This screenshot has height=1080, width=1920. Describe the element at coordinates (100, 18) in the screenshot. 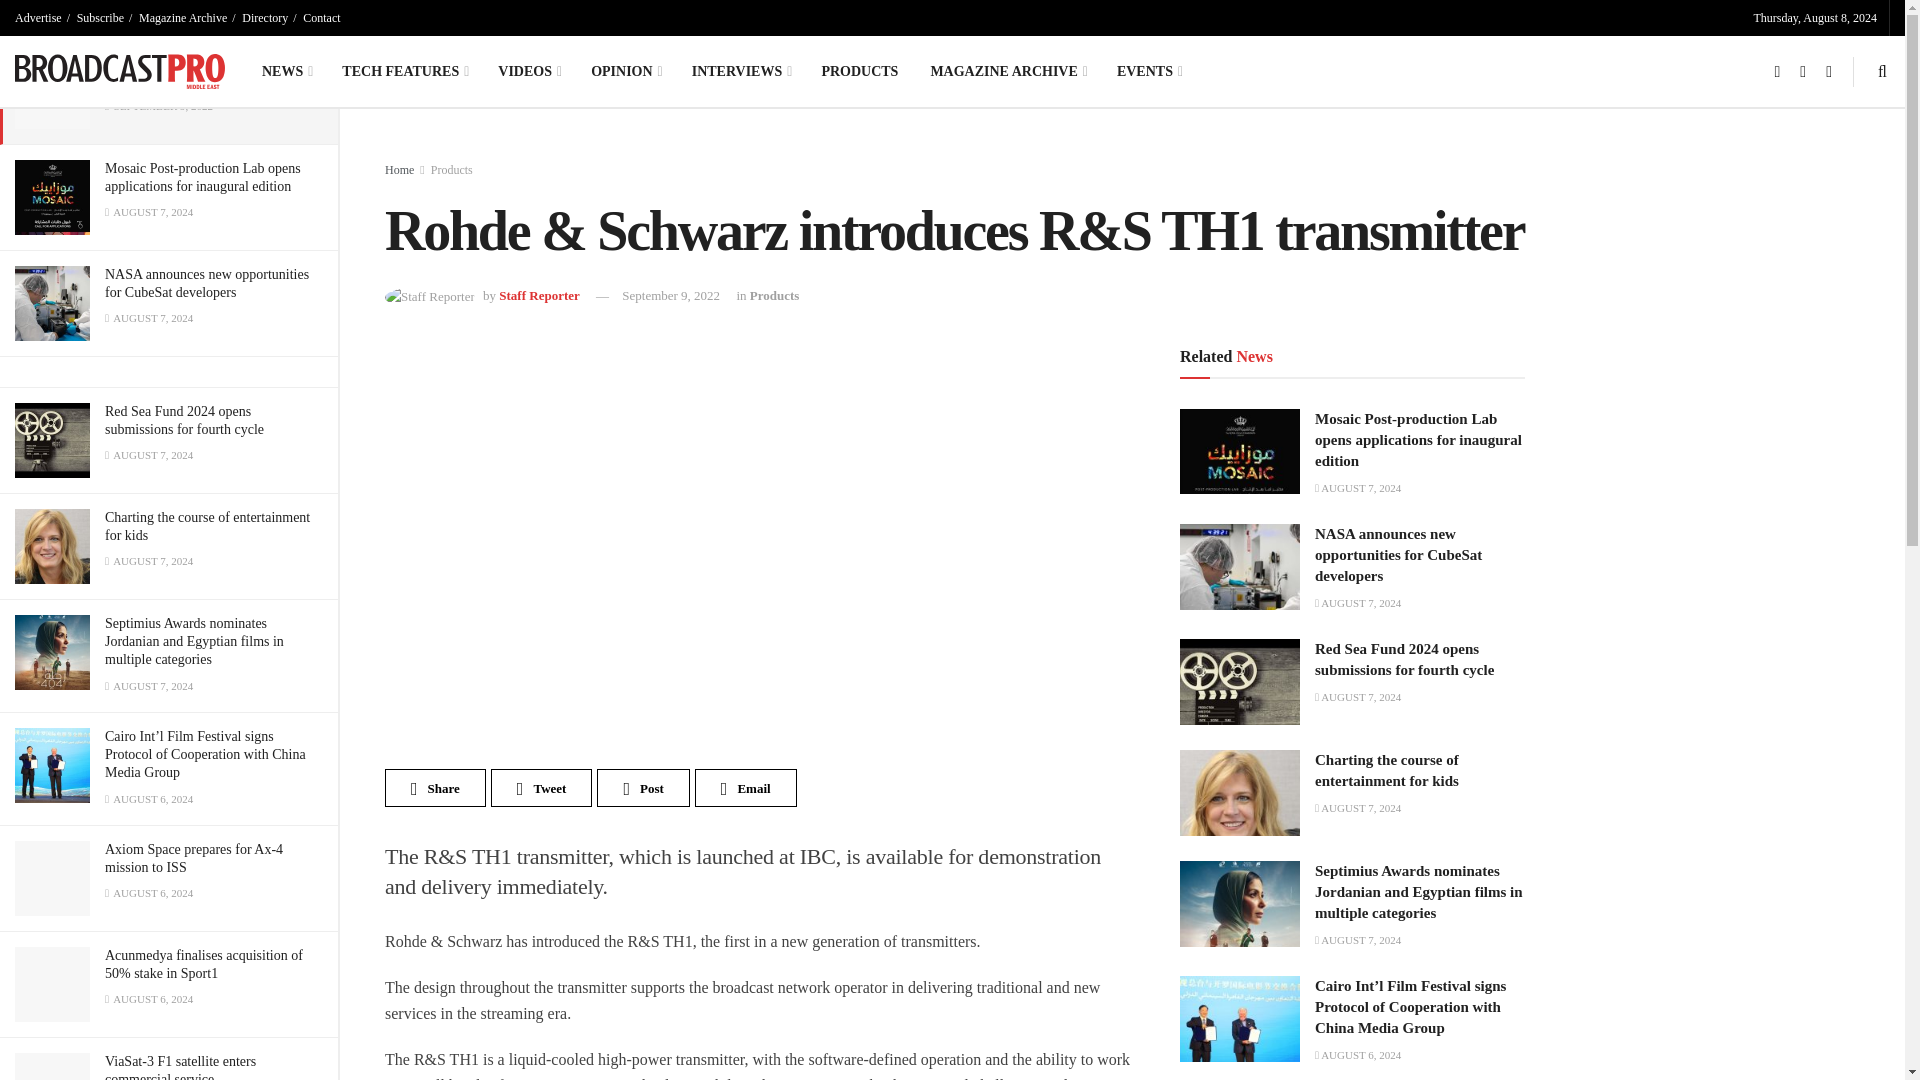

I see `Subscribe` at that location.